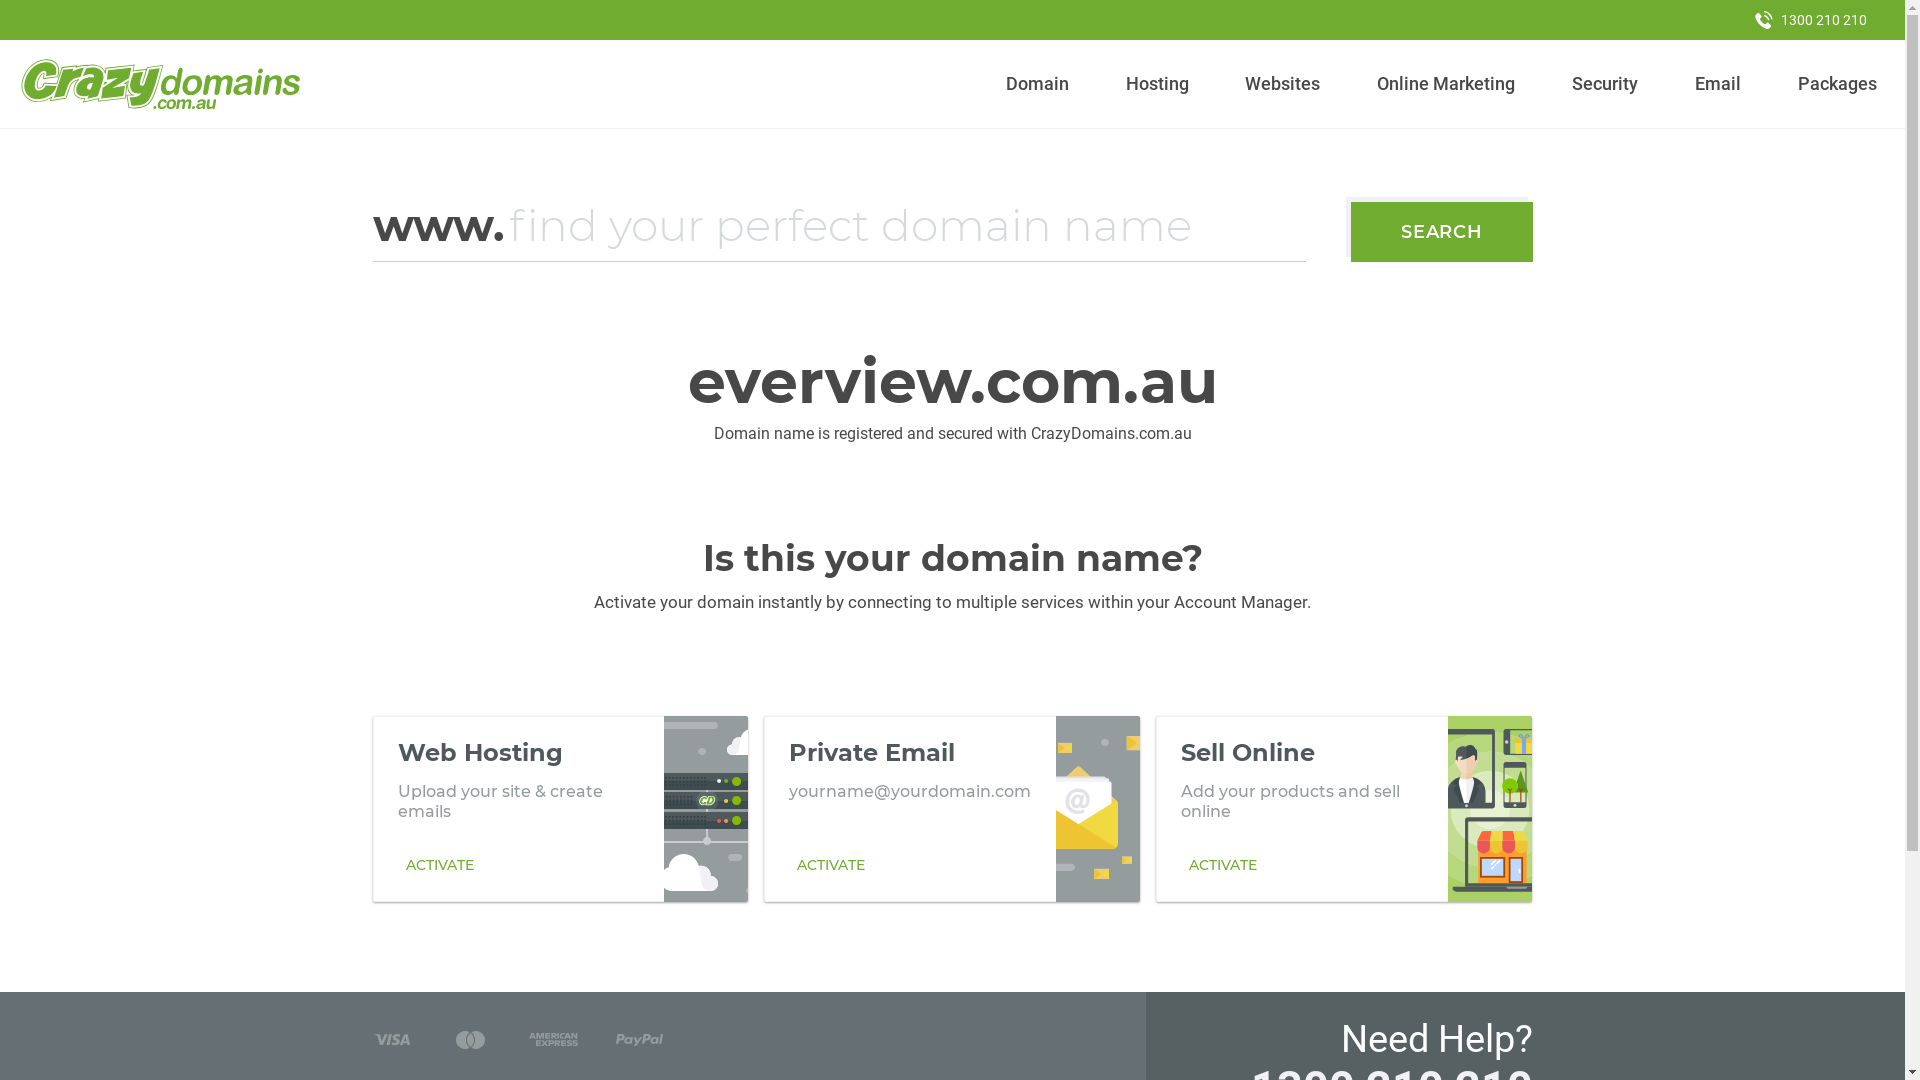 This screenshot has height=1080, width=1920. What do you see at coordinates (1038, 84) in the screenshot?
I see `Domain` at bounding box center [1038, 84].